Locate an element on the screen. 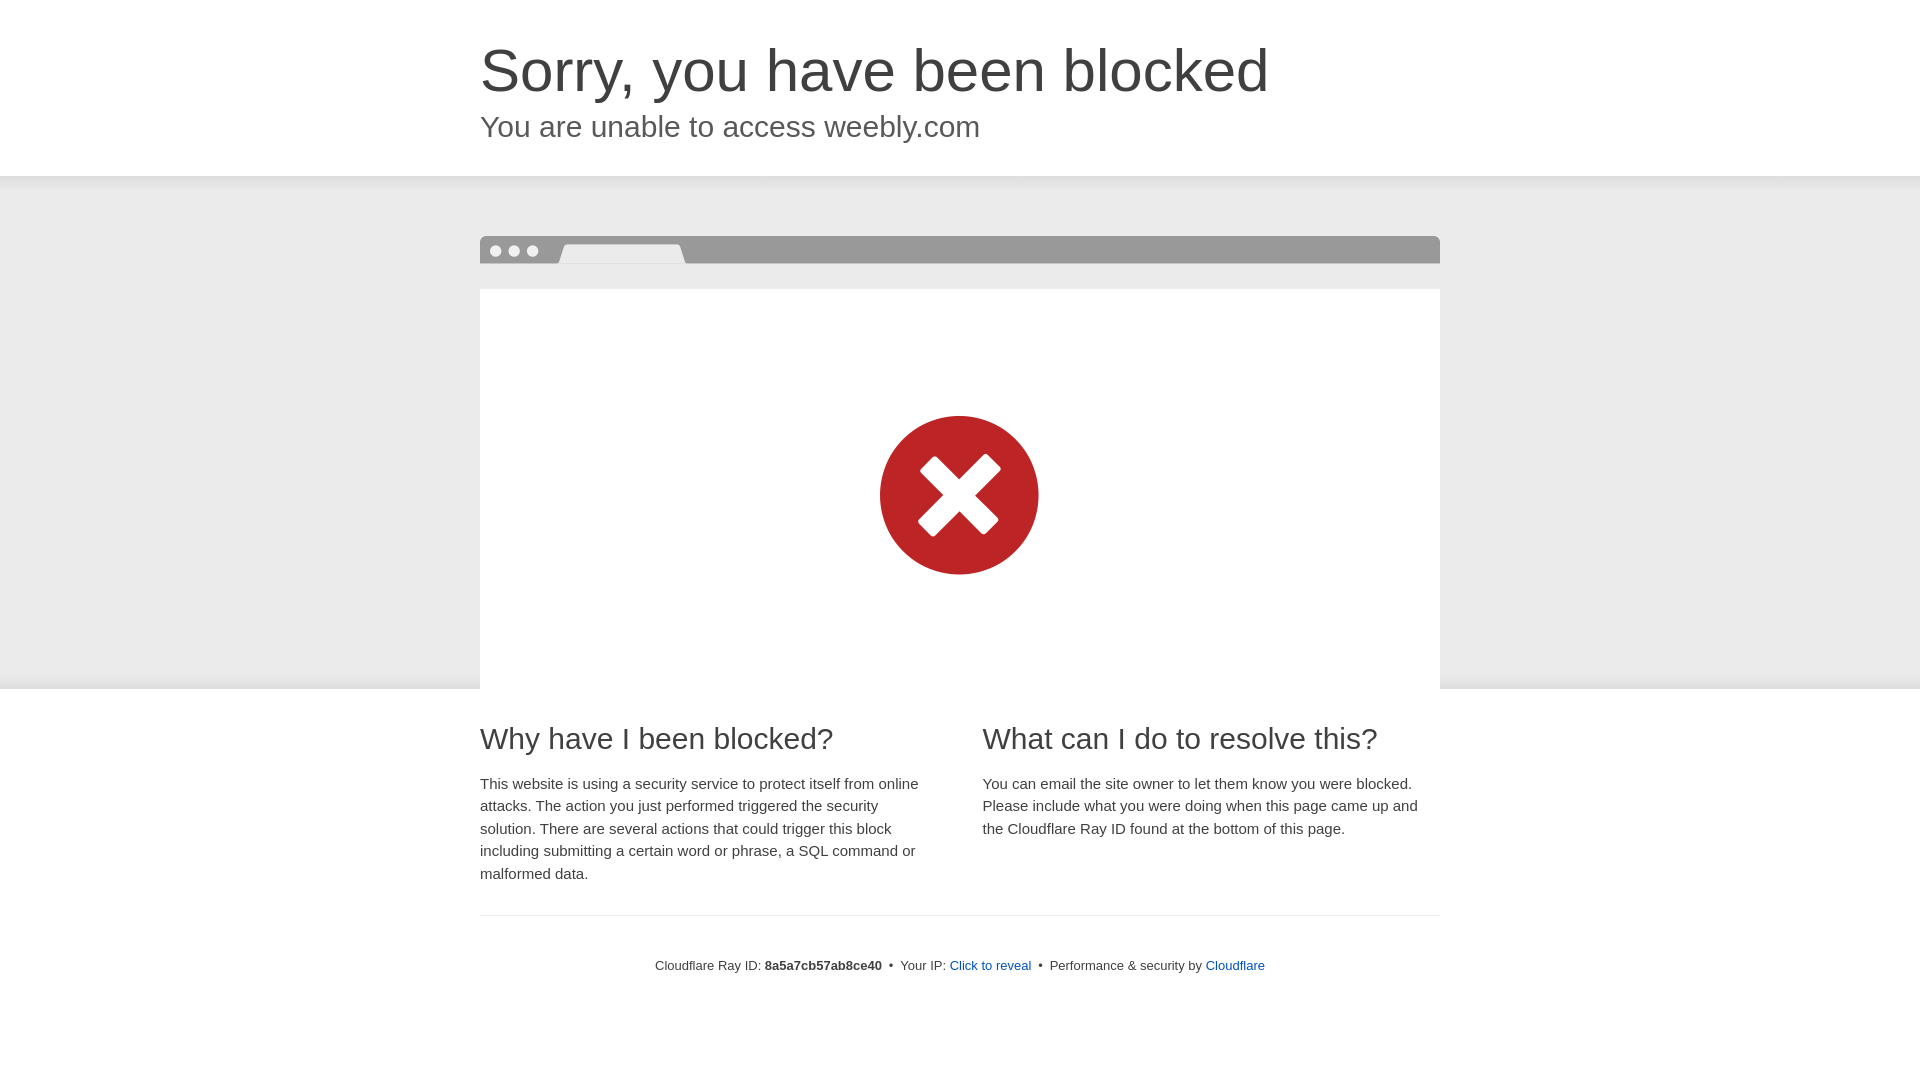 The height and width of the screenshot is (1080, 1920). Cloudflare is located at coordinates (1235, 965).